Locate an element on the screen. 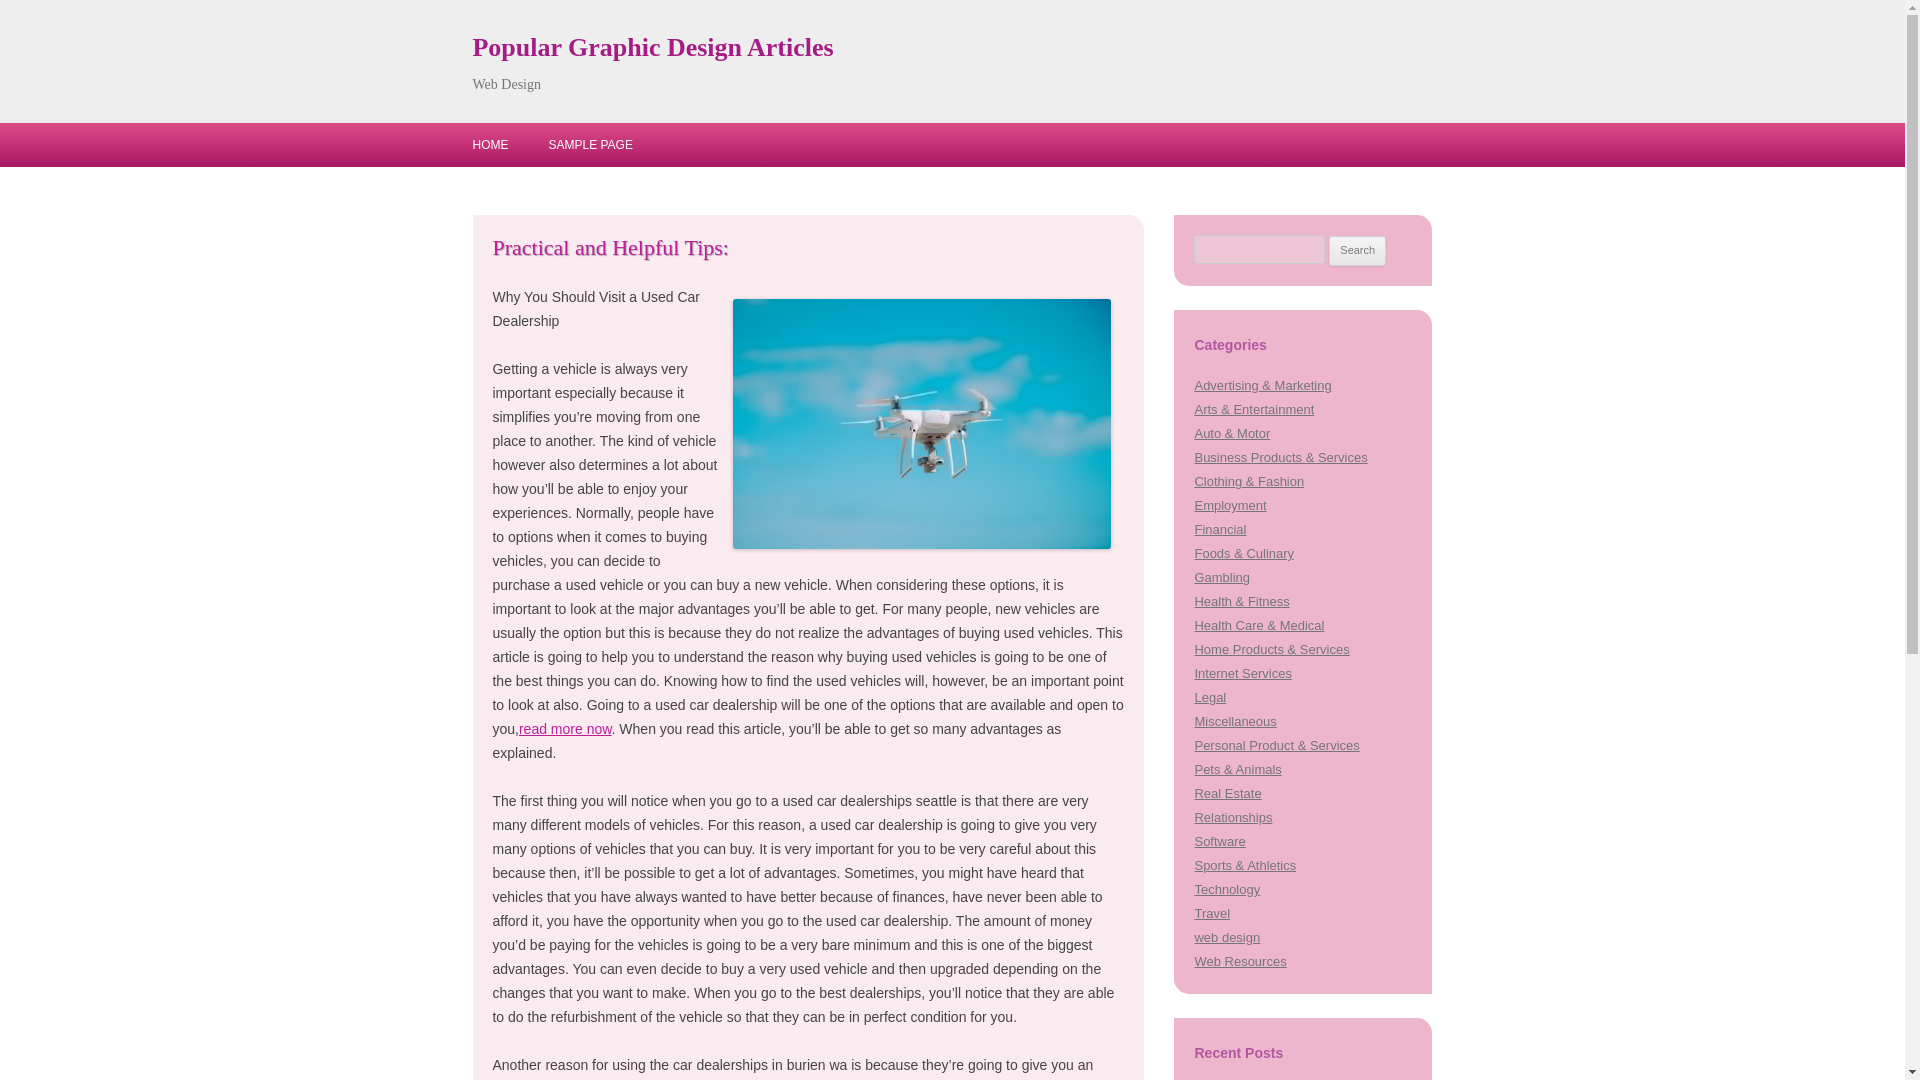  Travel is located at coordinates (1212, 914).